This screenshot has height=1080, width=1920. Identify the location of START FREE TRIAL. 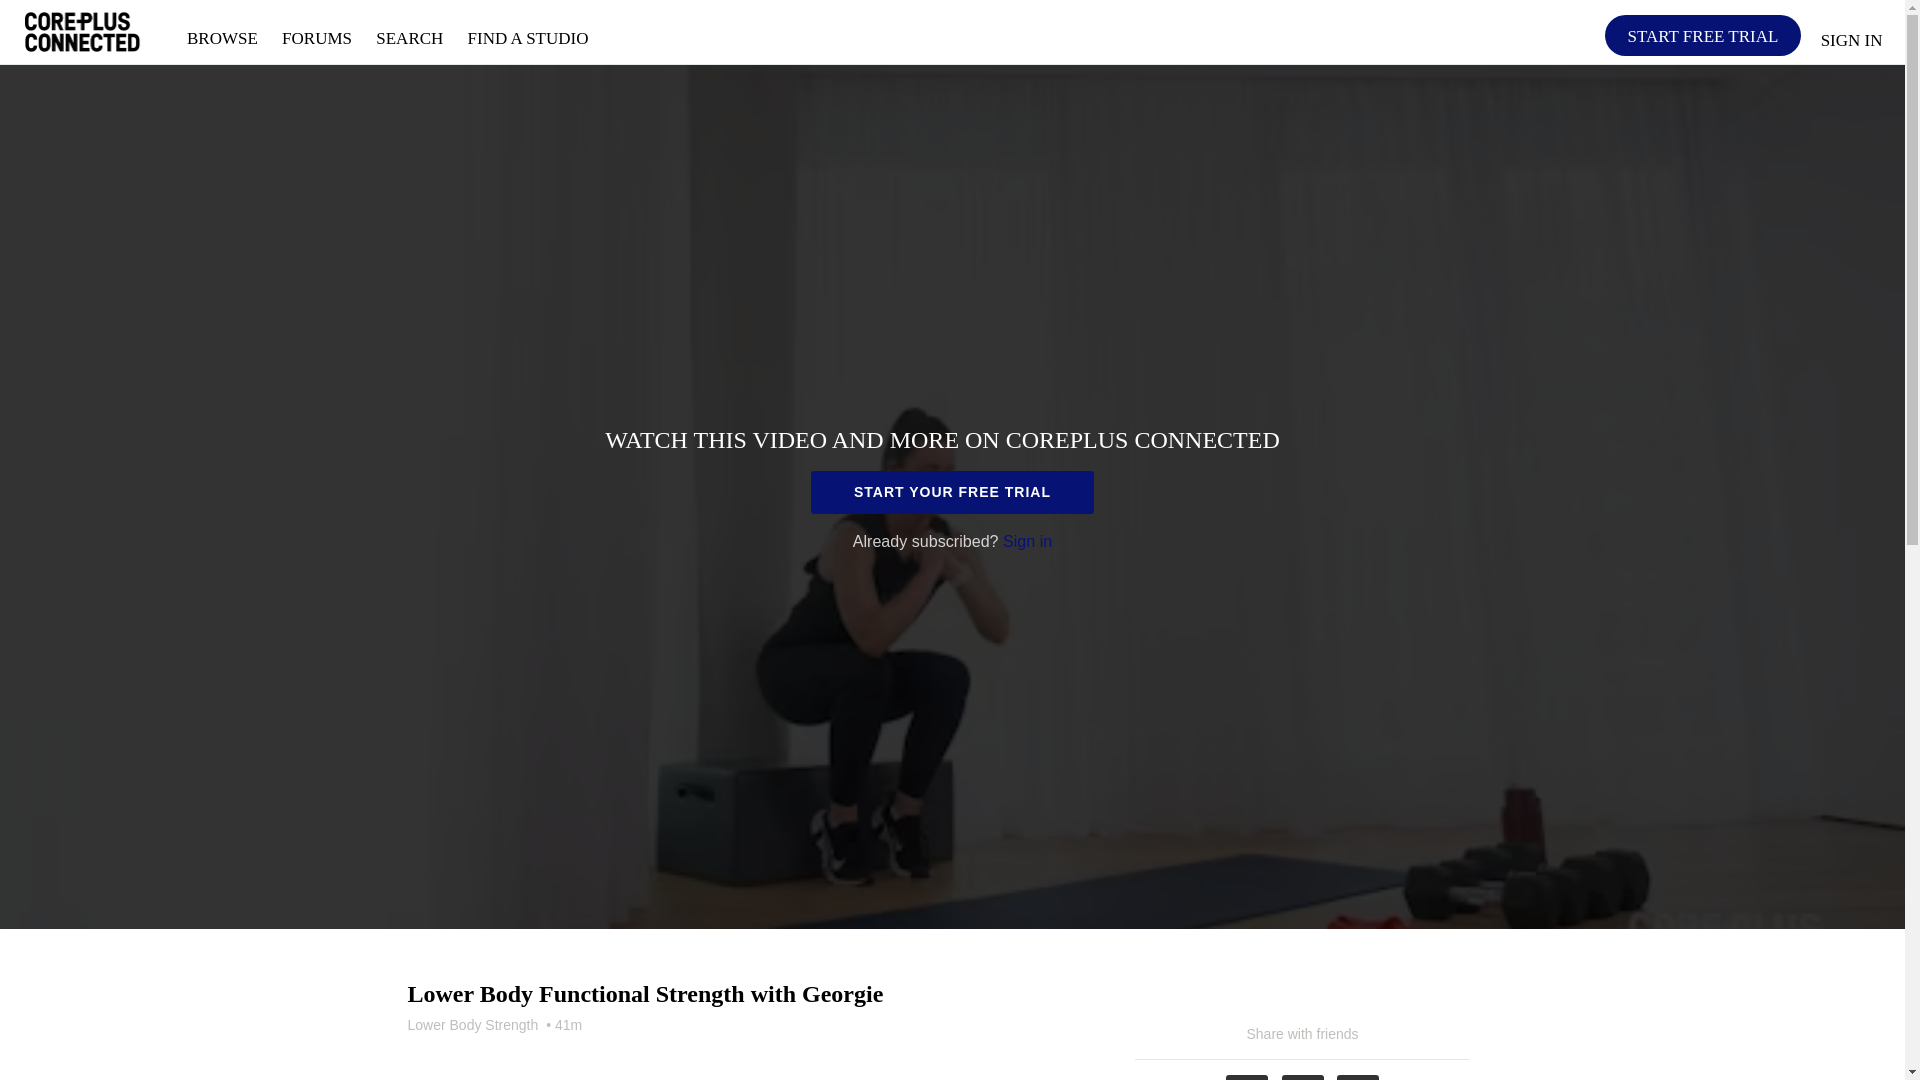
(1702, 36).